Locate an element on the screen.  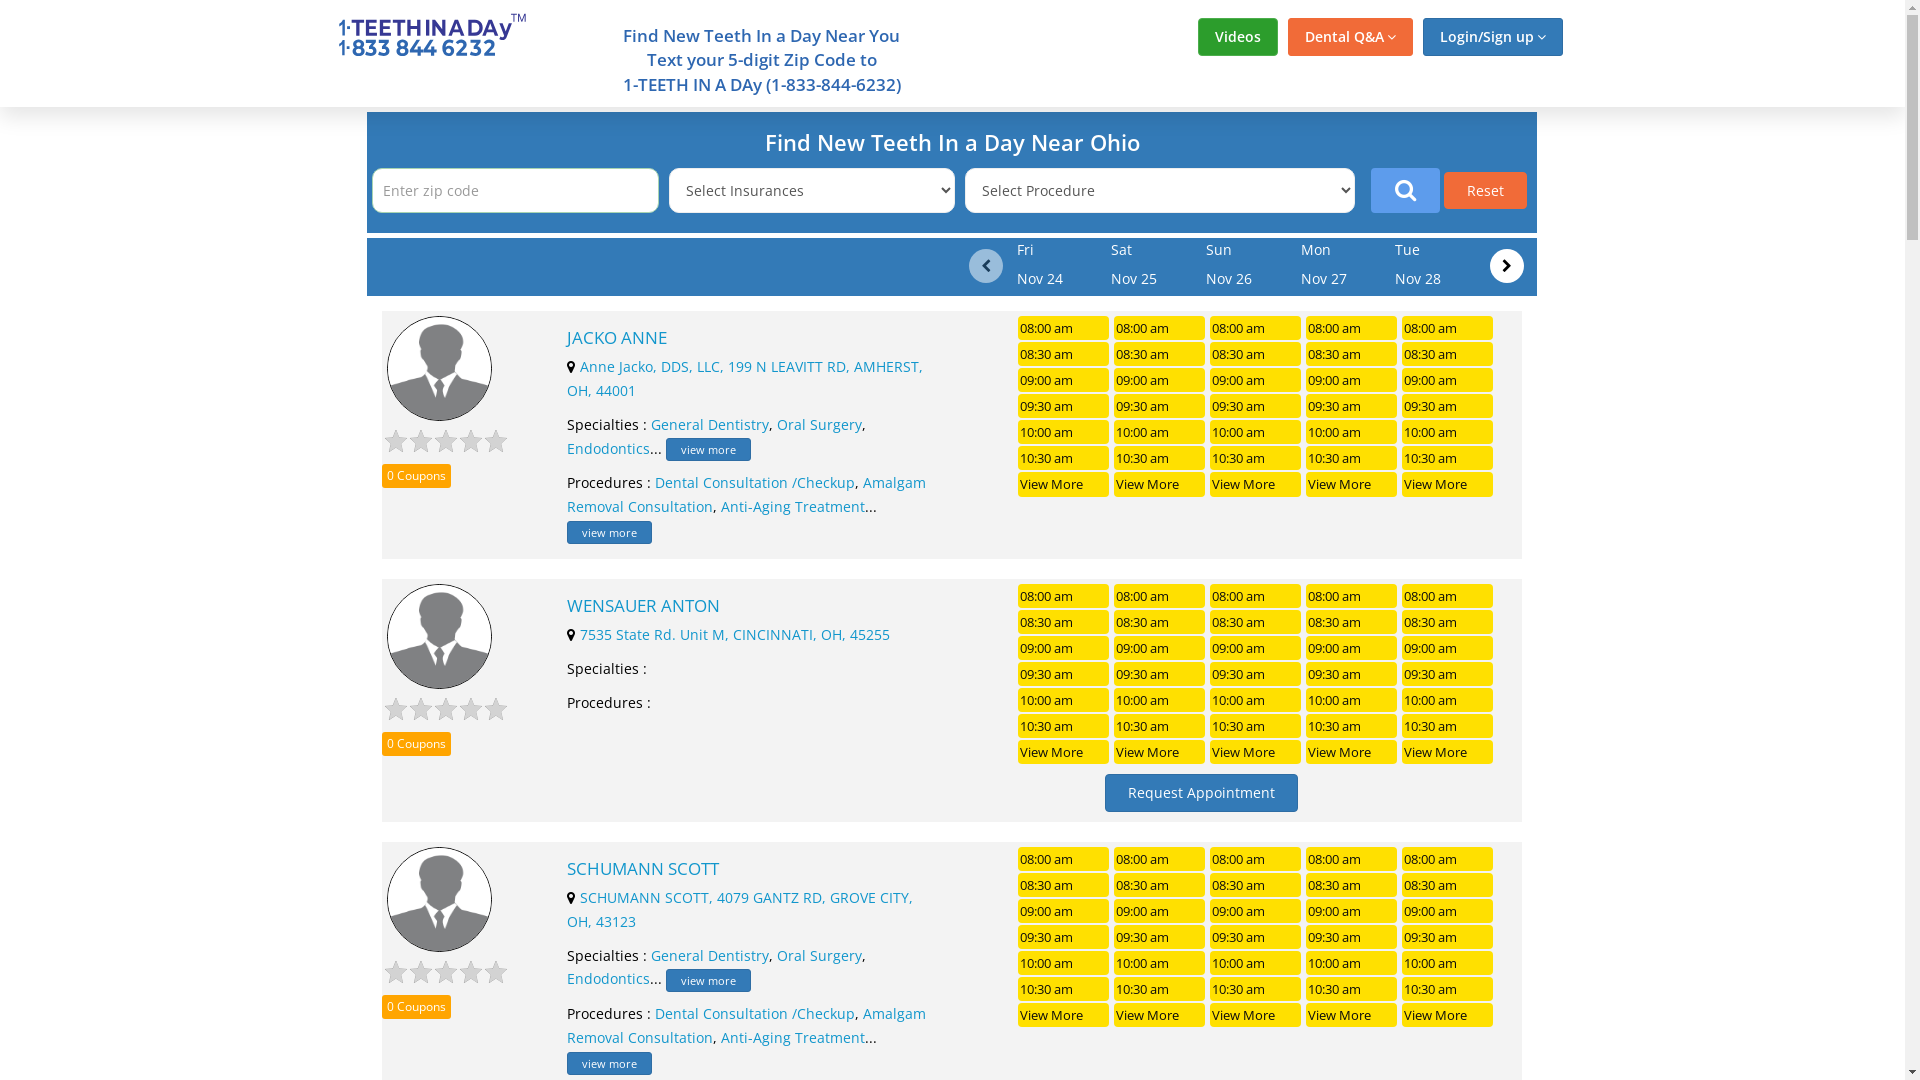
Anti-Aging Treatment is located at coordinates (793, 1038).